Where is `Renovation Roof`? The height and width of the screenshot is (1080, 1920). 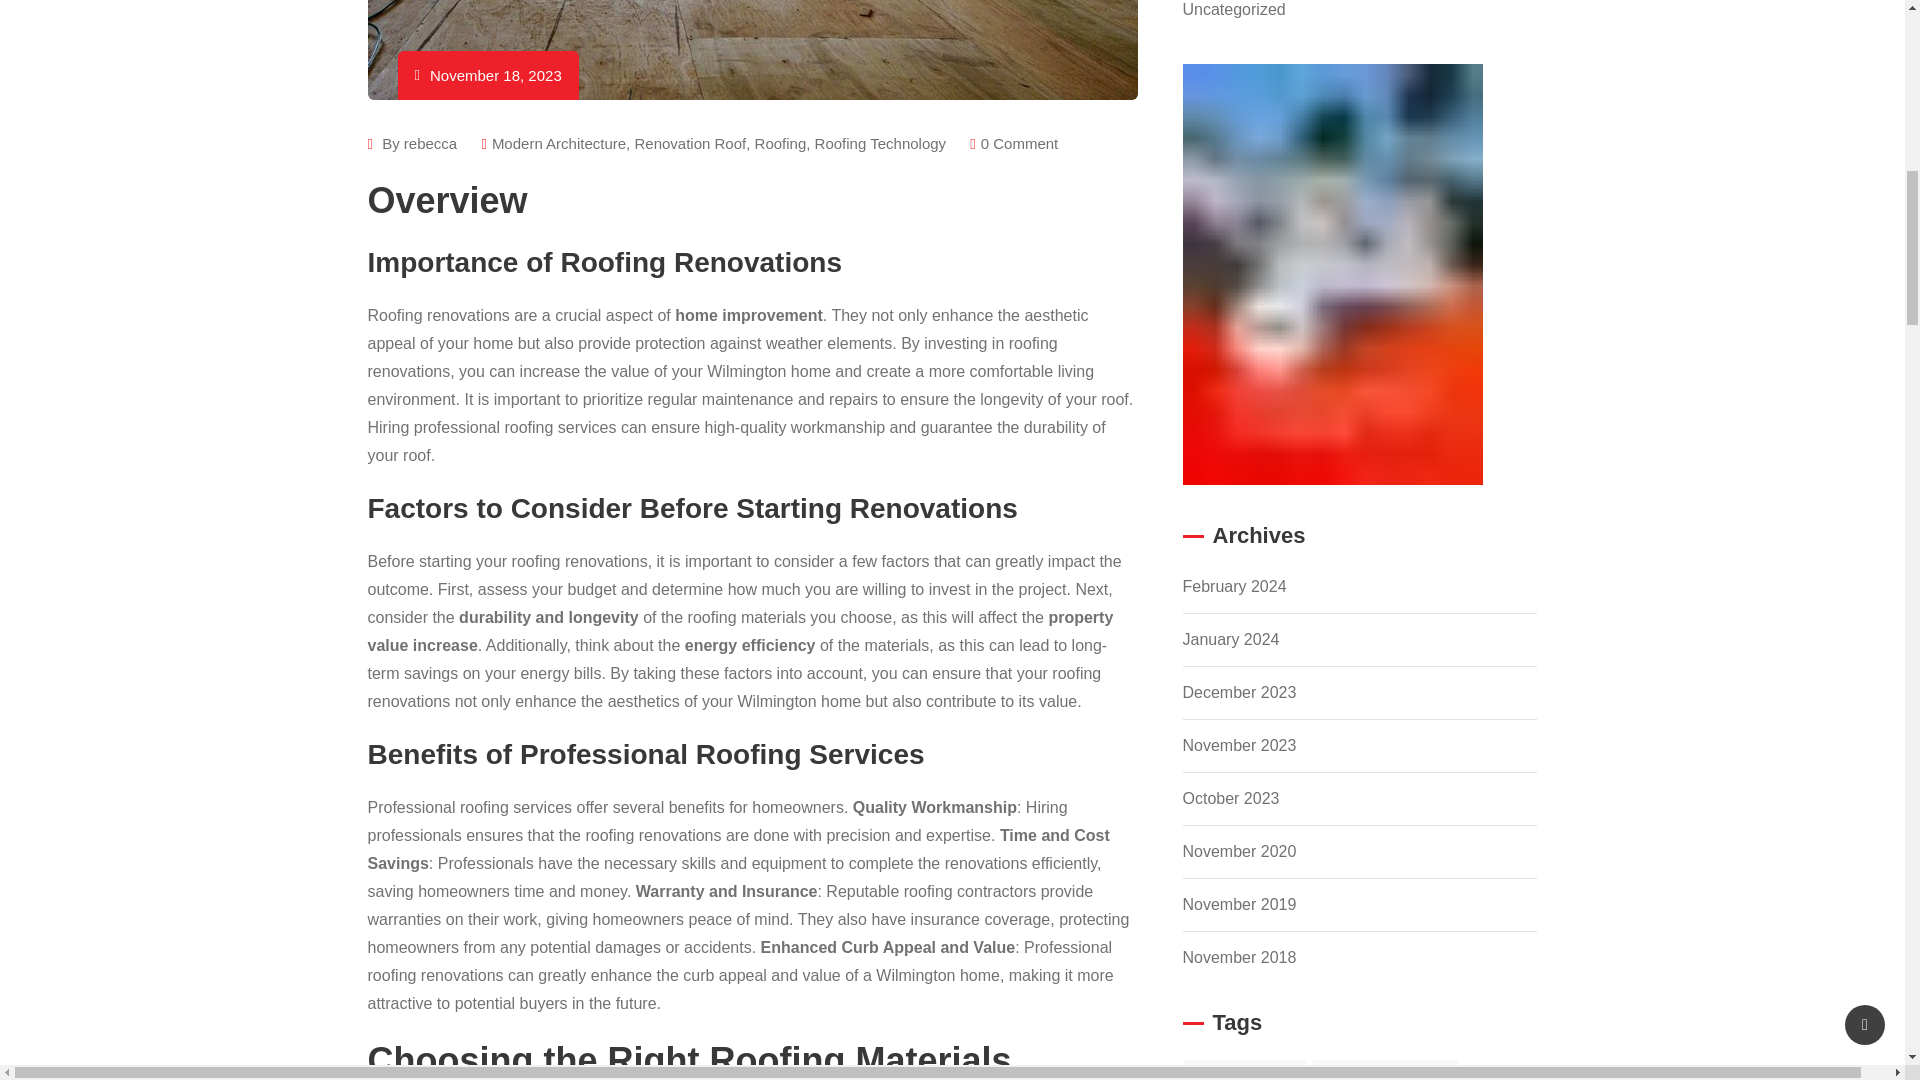 Renovation Roof is located at coordinates (690, 144).